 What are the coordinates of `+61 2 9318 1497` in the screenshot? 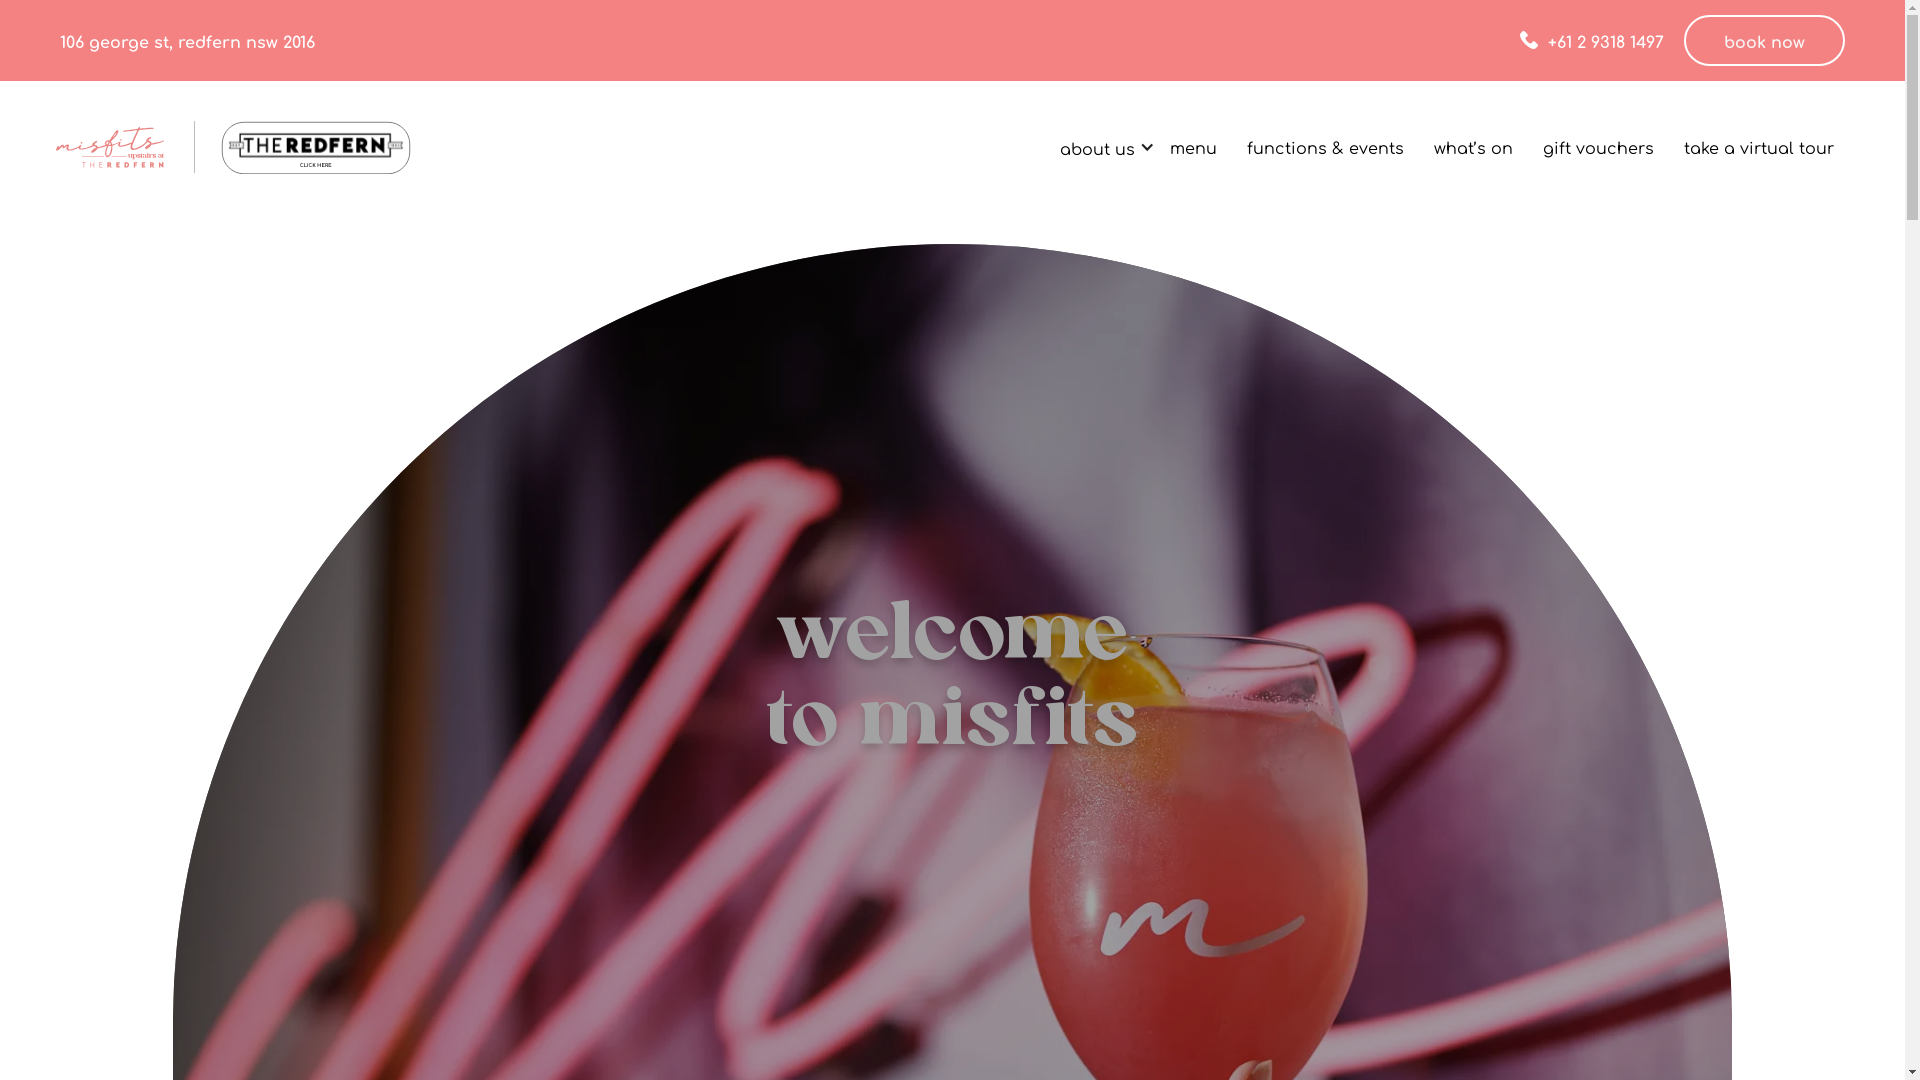 It's located at (1592, 40).